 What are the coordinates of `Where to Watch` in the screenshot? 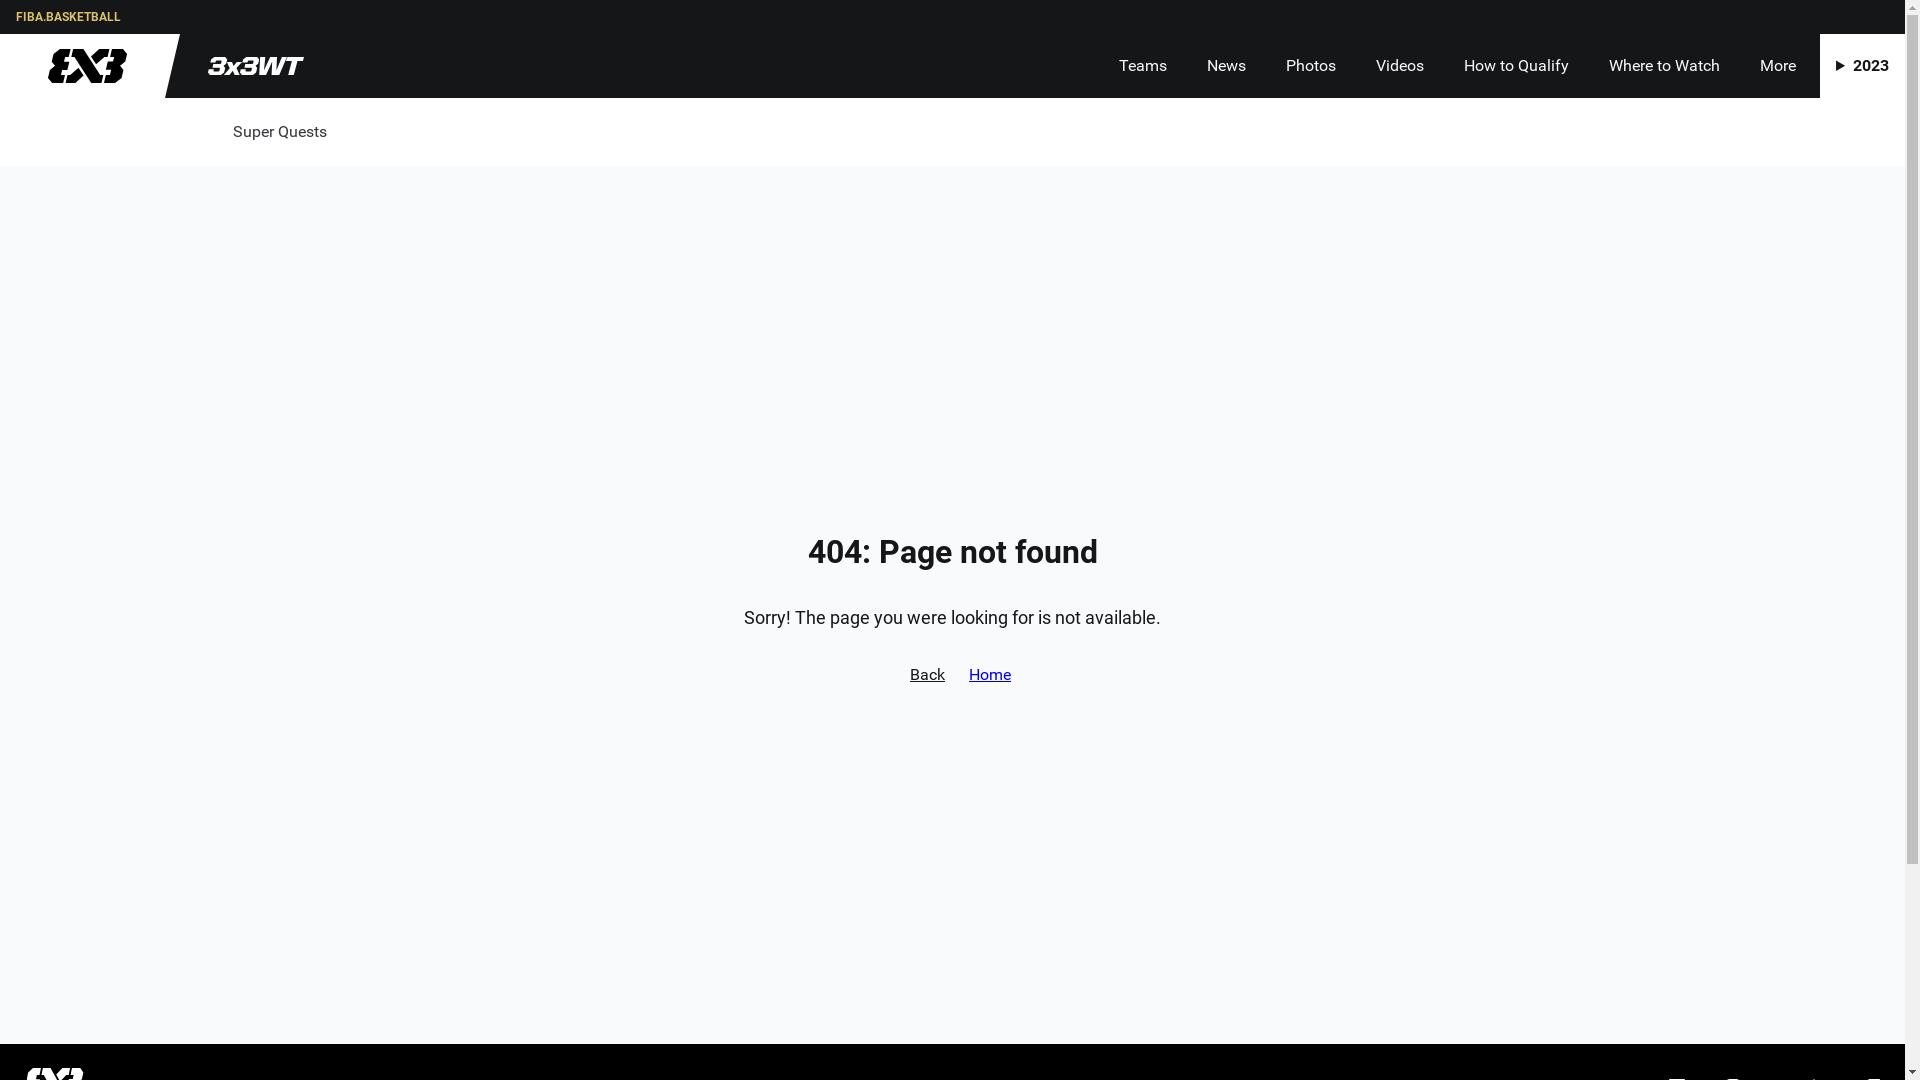 It's located at (1664, 66).